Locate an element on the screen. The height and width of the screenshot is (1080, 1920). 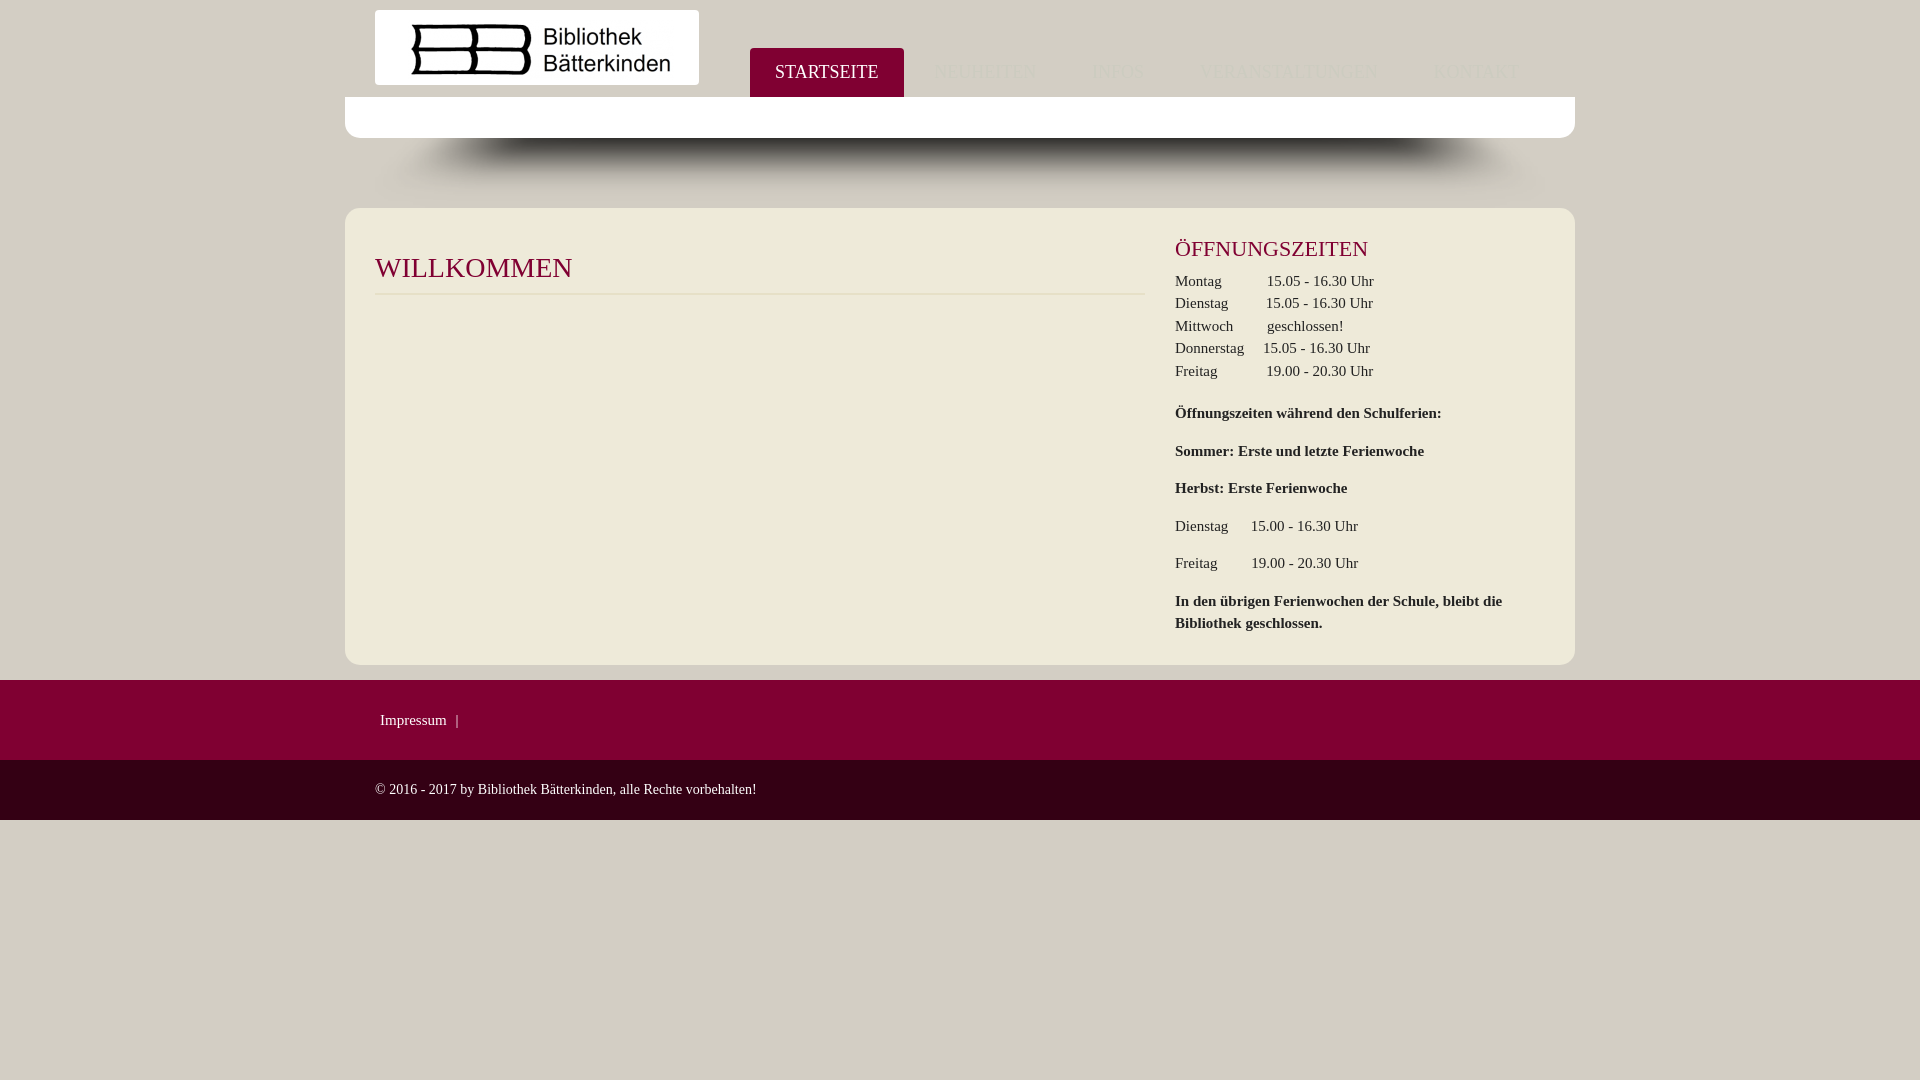
Impressum is located at coordinates (415, 720).